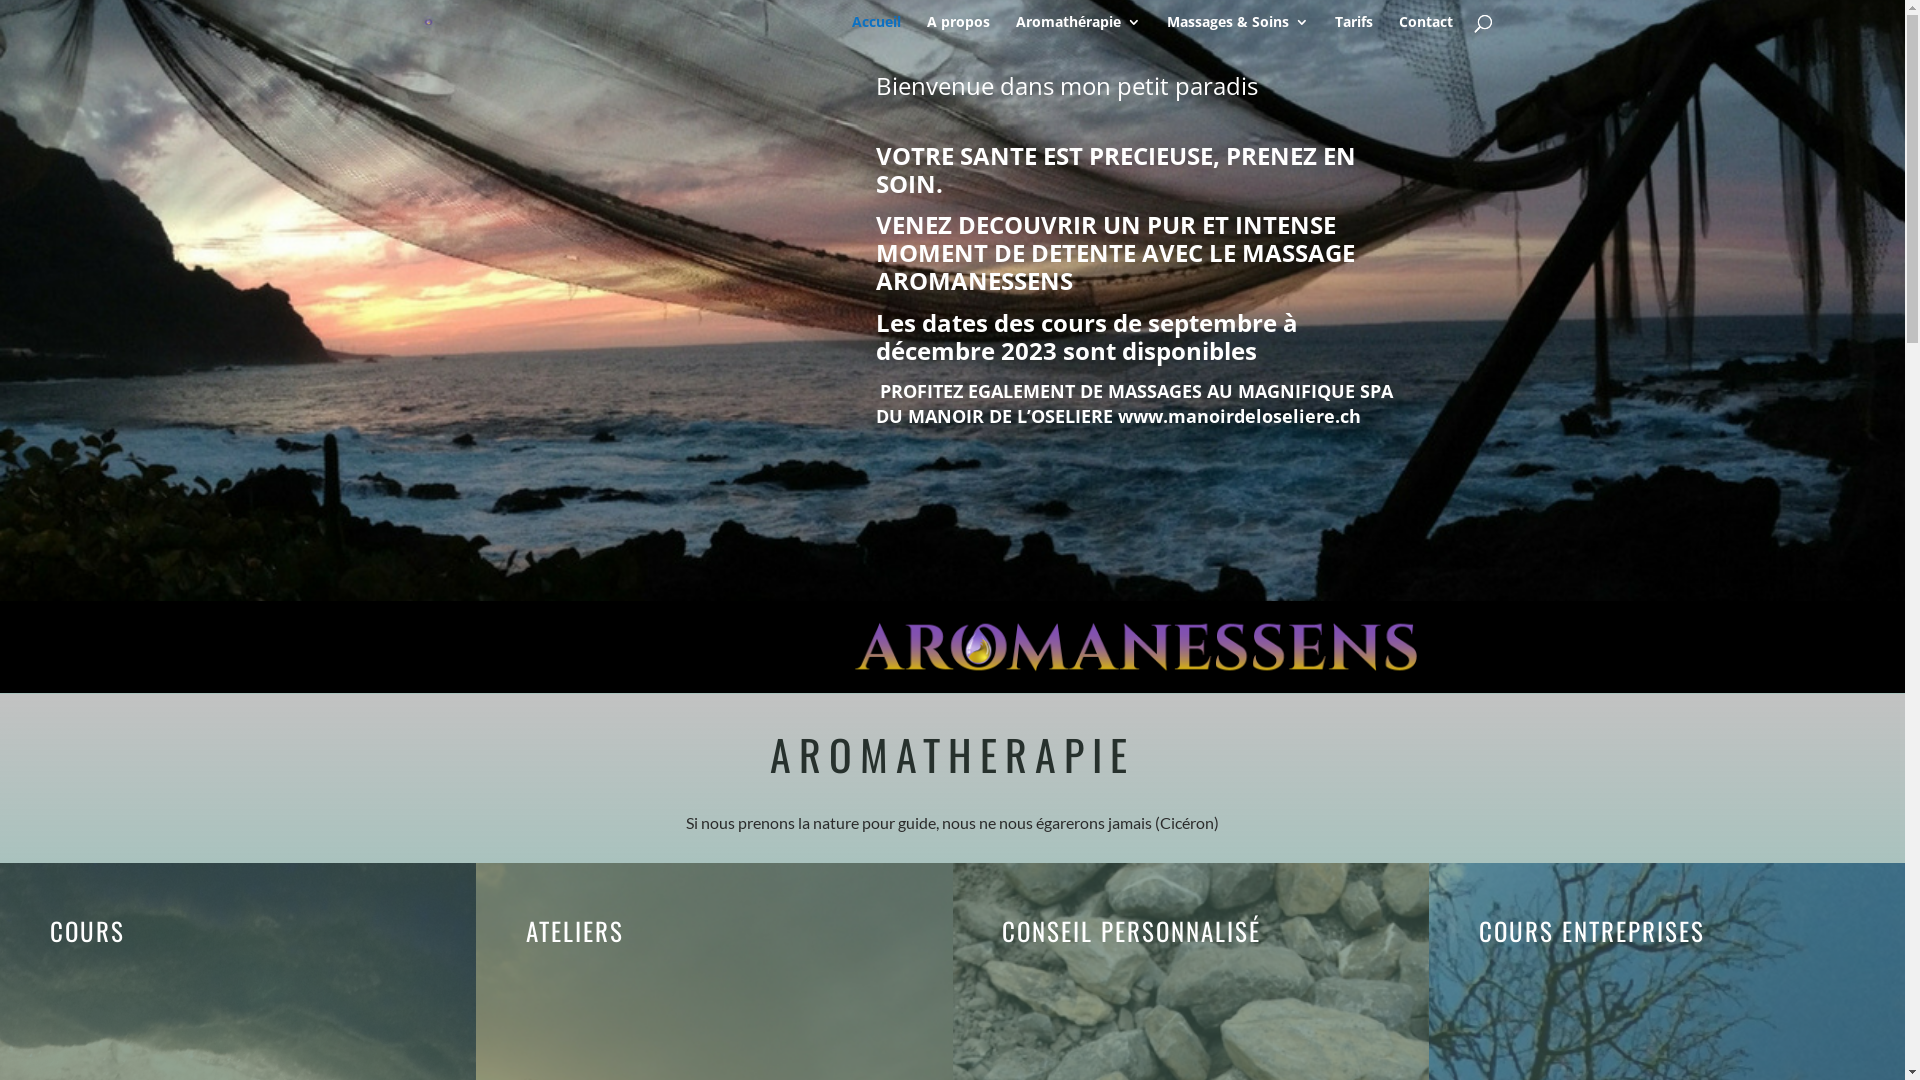 This screenshot has height=1080, width=1920. I want to click on COURS ENTREPRISES, so click(1592, 930).